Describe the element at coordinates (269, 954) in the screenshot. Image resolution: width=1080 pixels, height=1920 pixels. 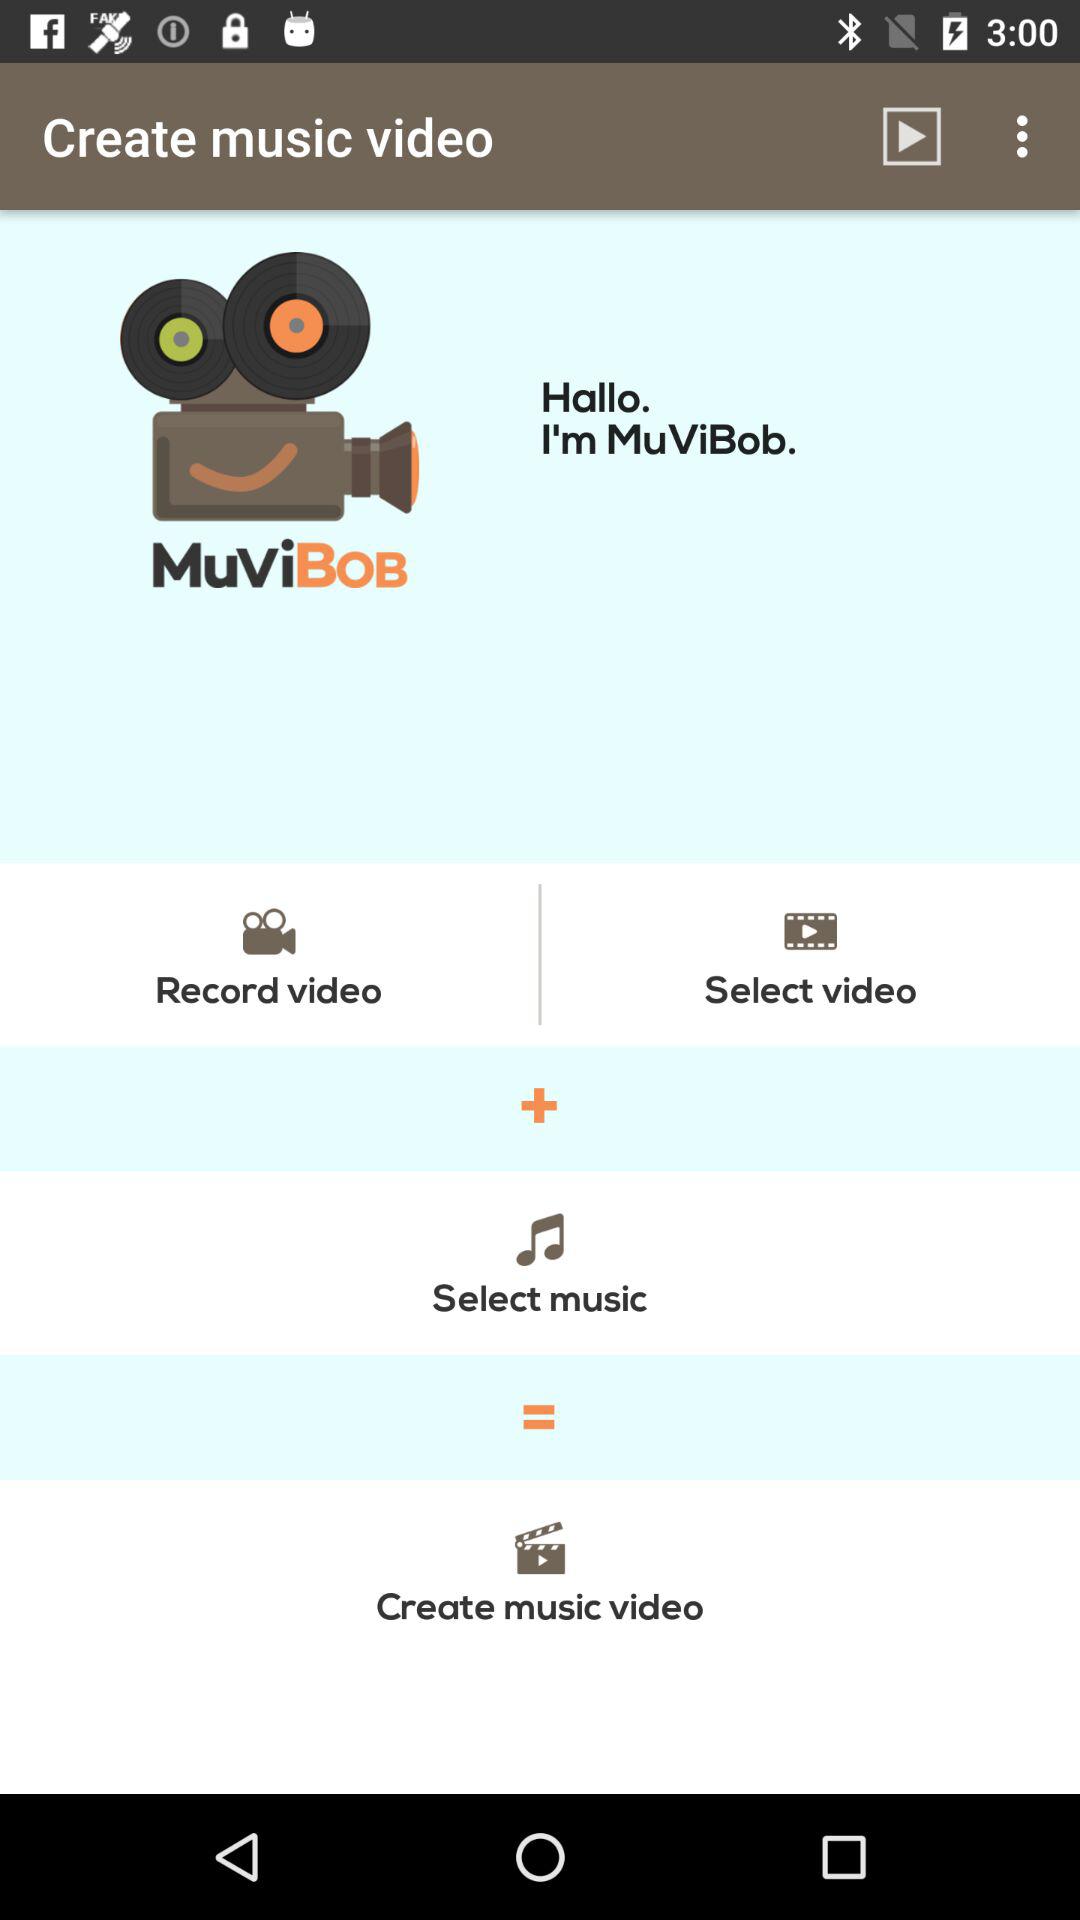
I see `select the icon on the left` at that location.